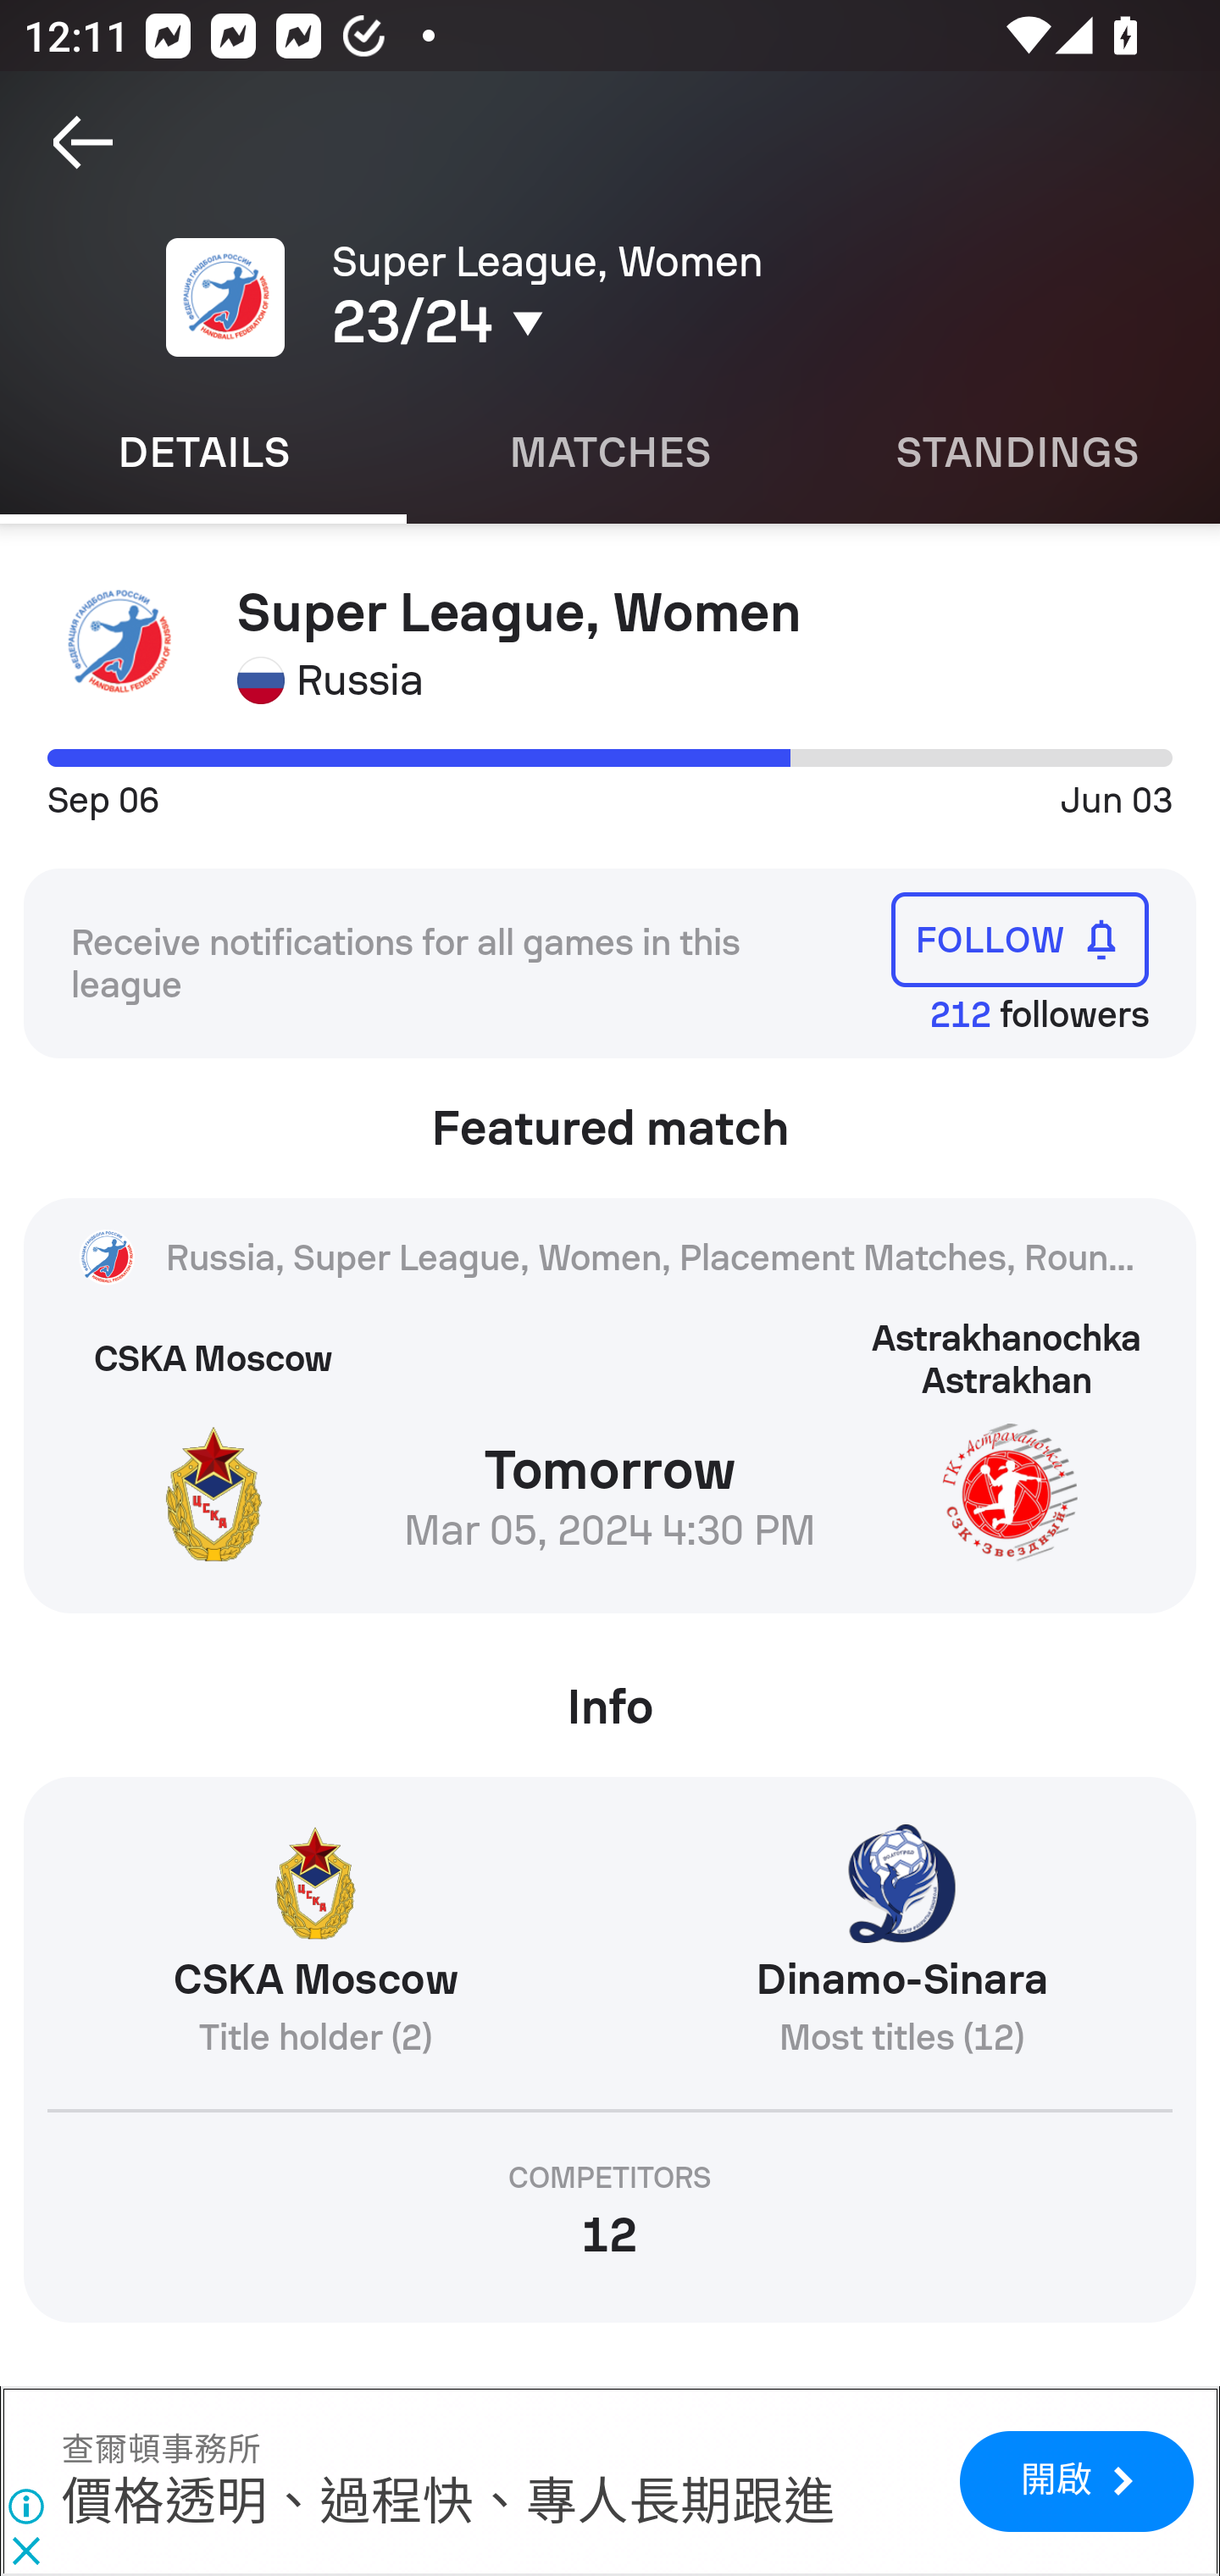  What do you see at coordinates (574, 322) in the screenshot?
I see `23/24` at bounding box center [574, 322].